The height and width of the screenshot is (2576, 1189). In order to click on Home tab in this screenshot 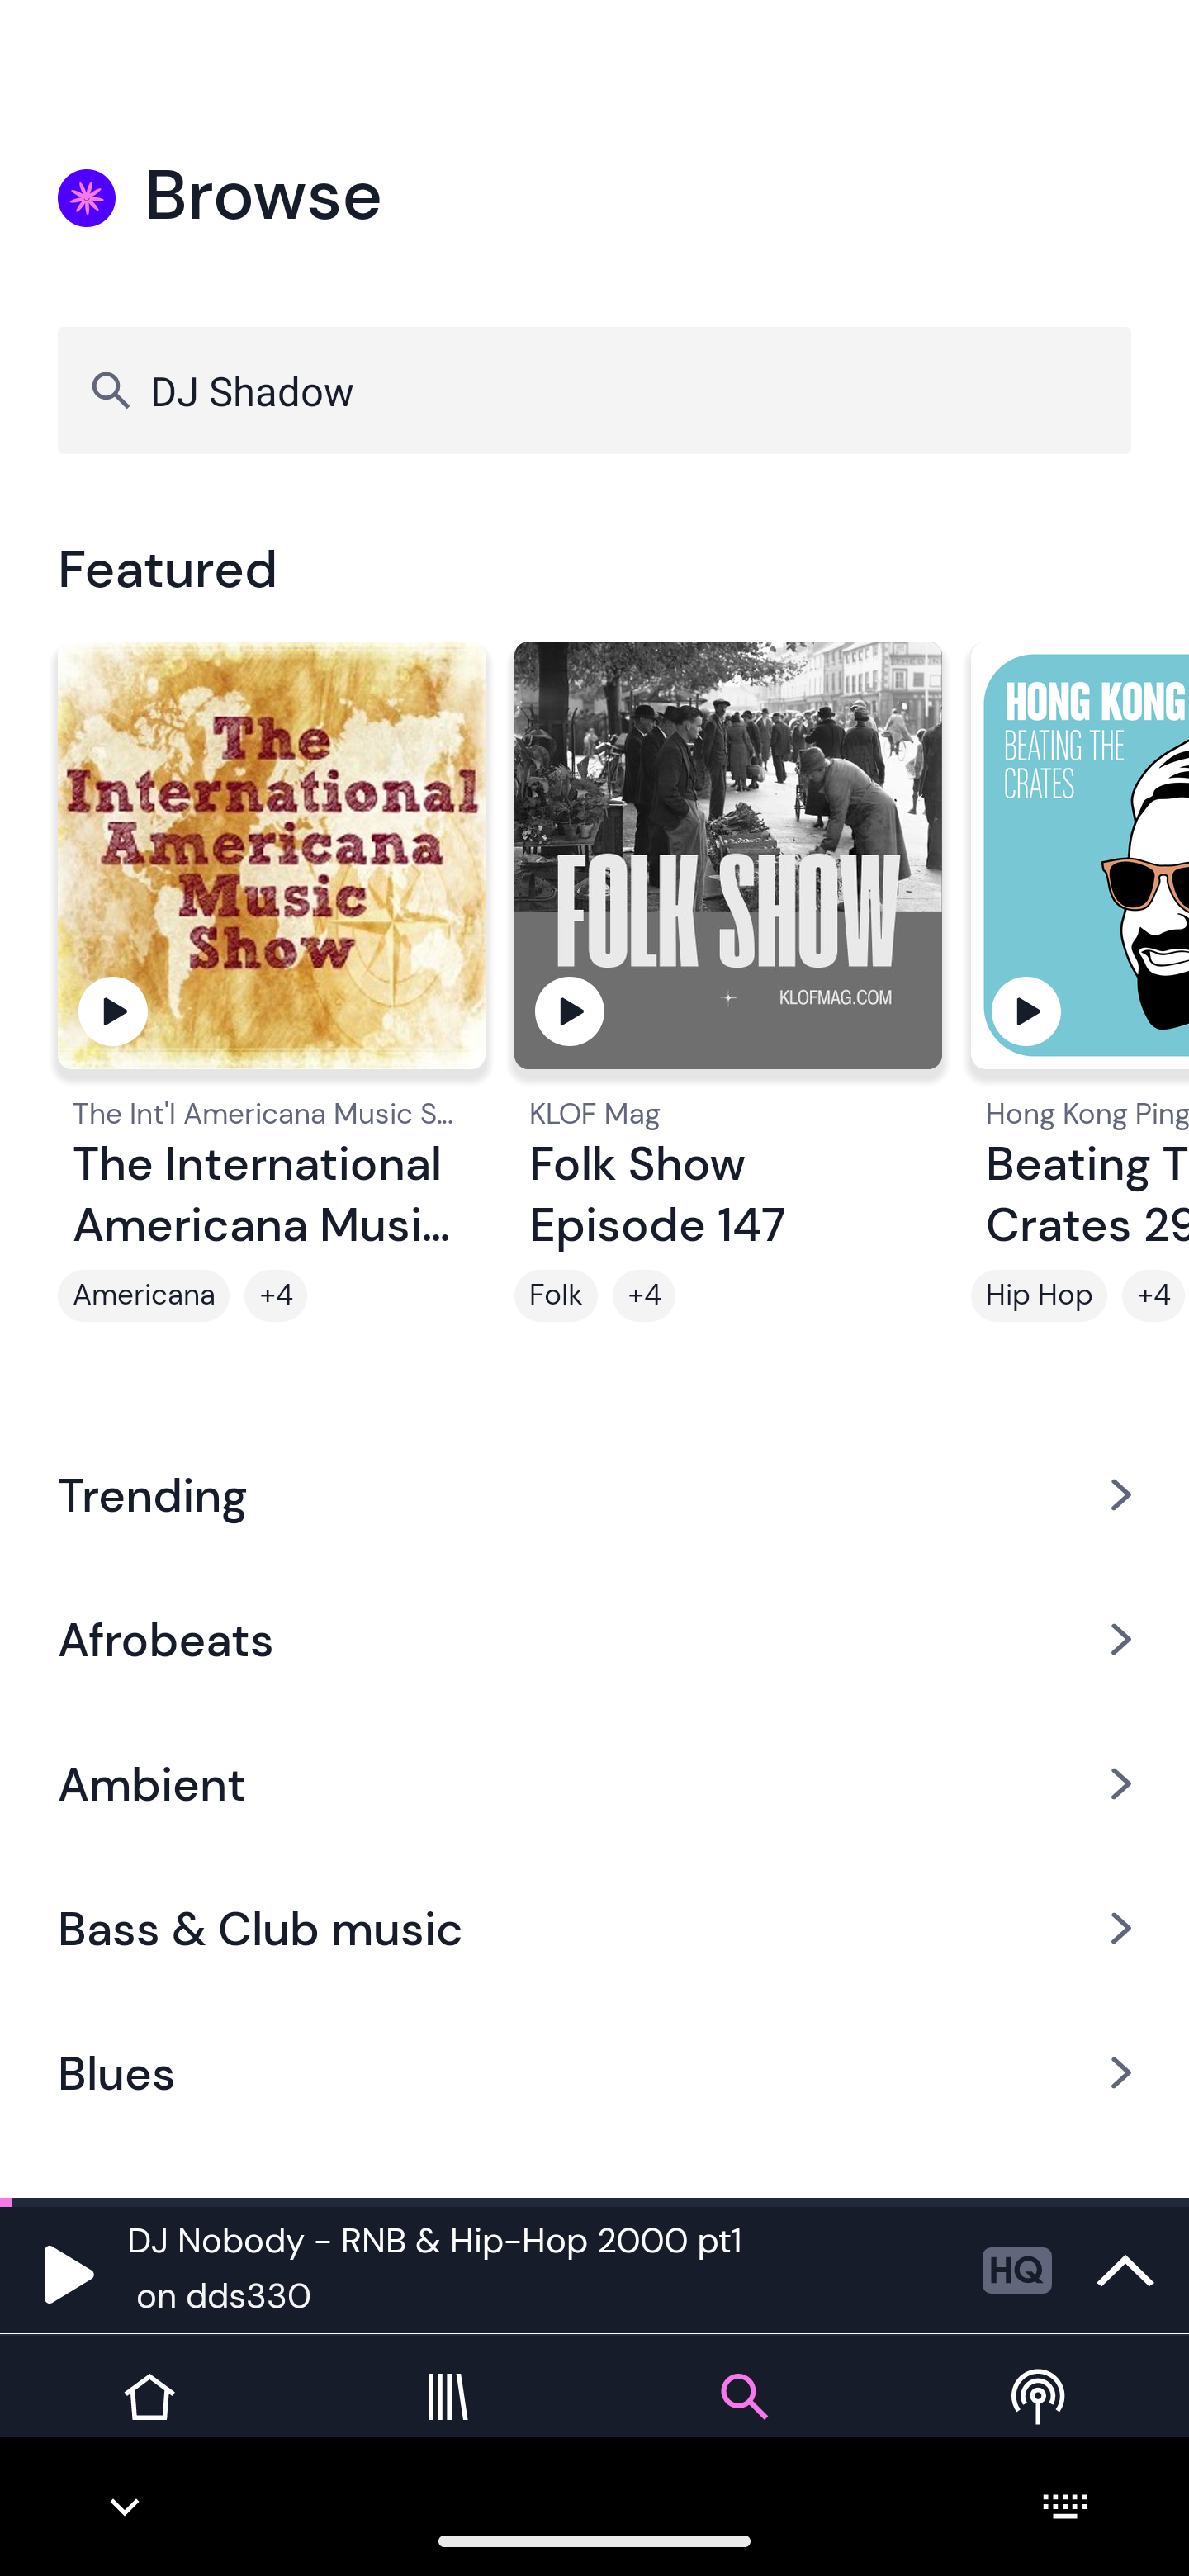, I will do `click(149, 2421)`.